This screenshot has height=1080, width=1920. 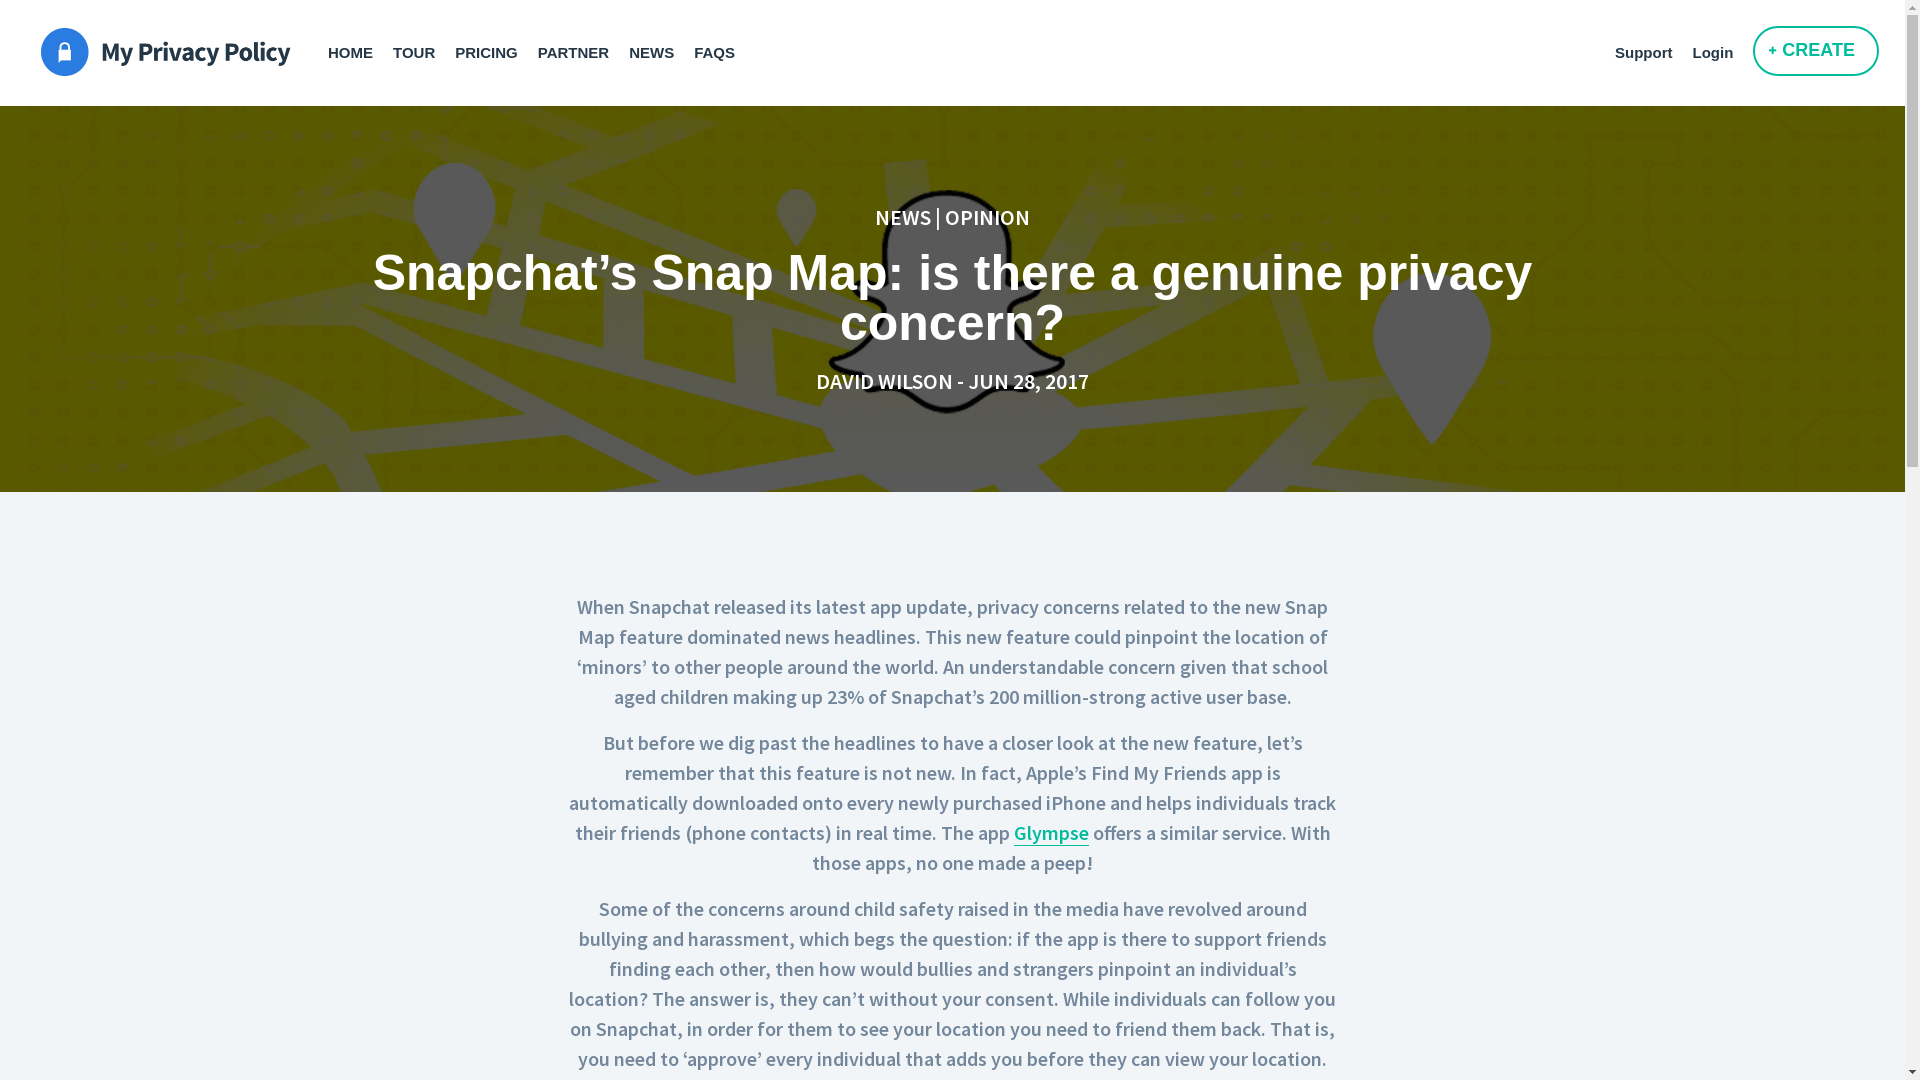 I want to click on Glympse, so click(x=1051, y=833).